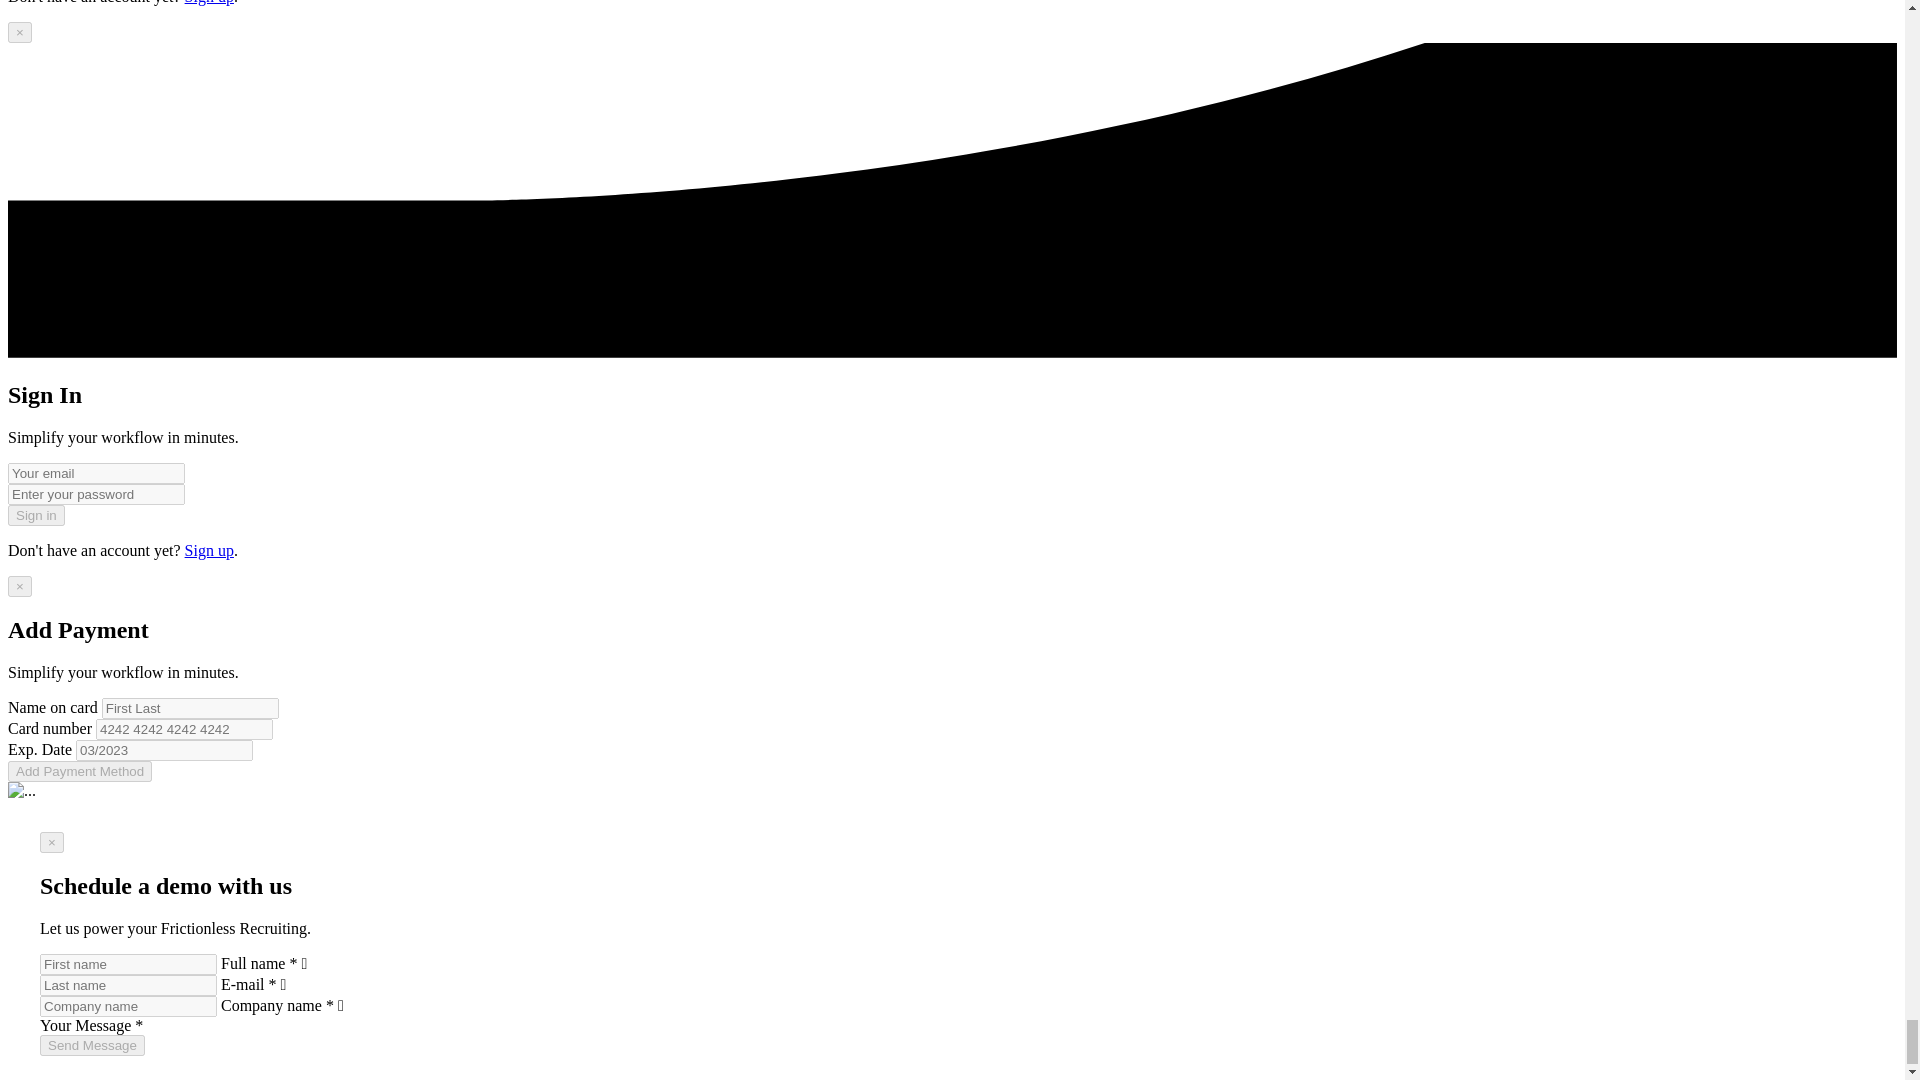 The height and width of the screenshot is (1080, 1920). Describe the element at coordinates (92, 1045) in the screenshot. I see `Send Message` at that location.